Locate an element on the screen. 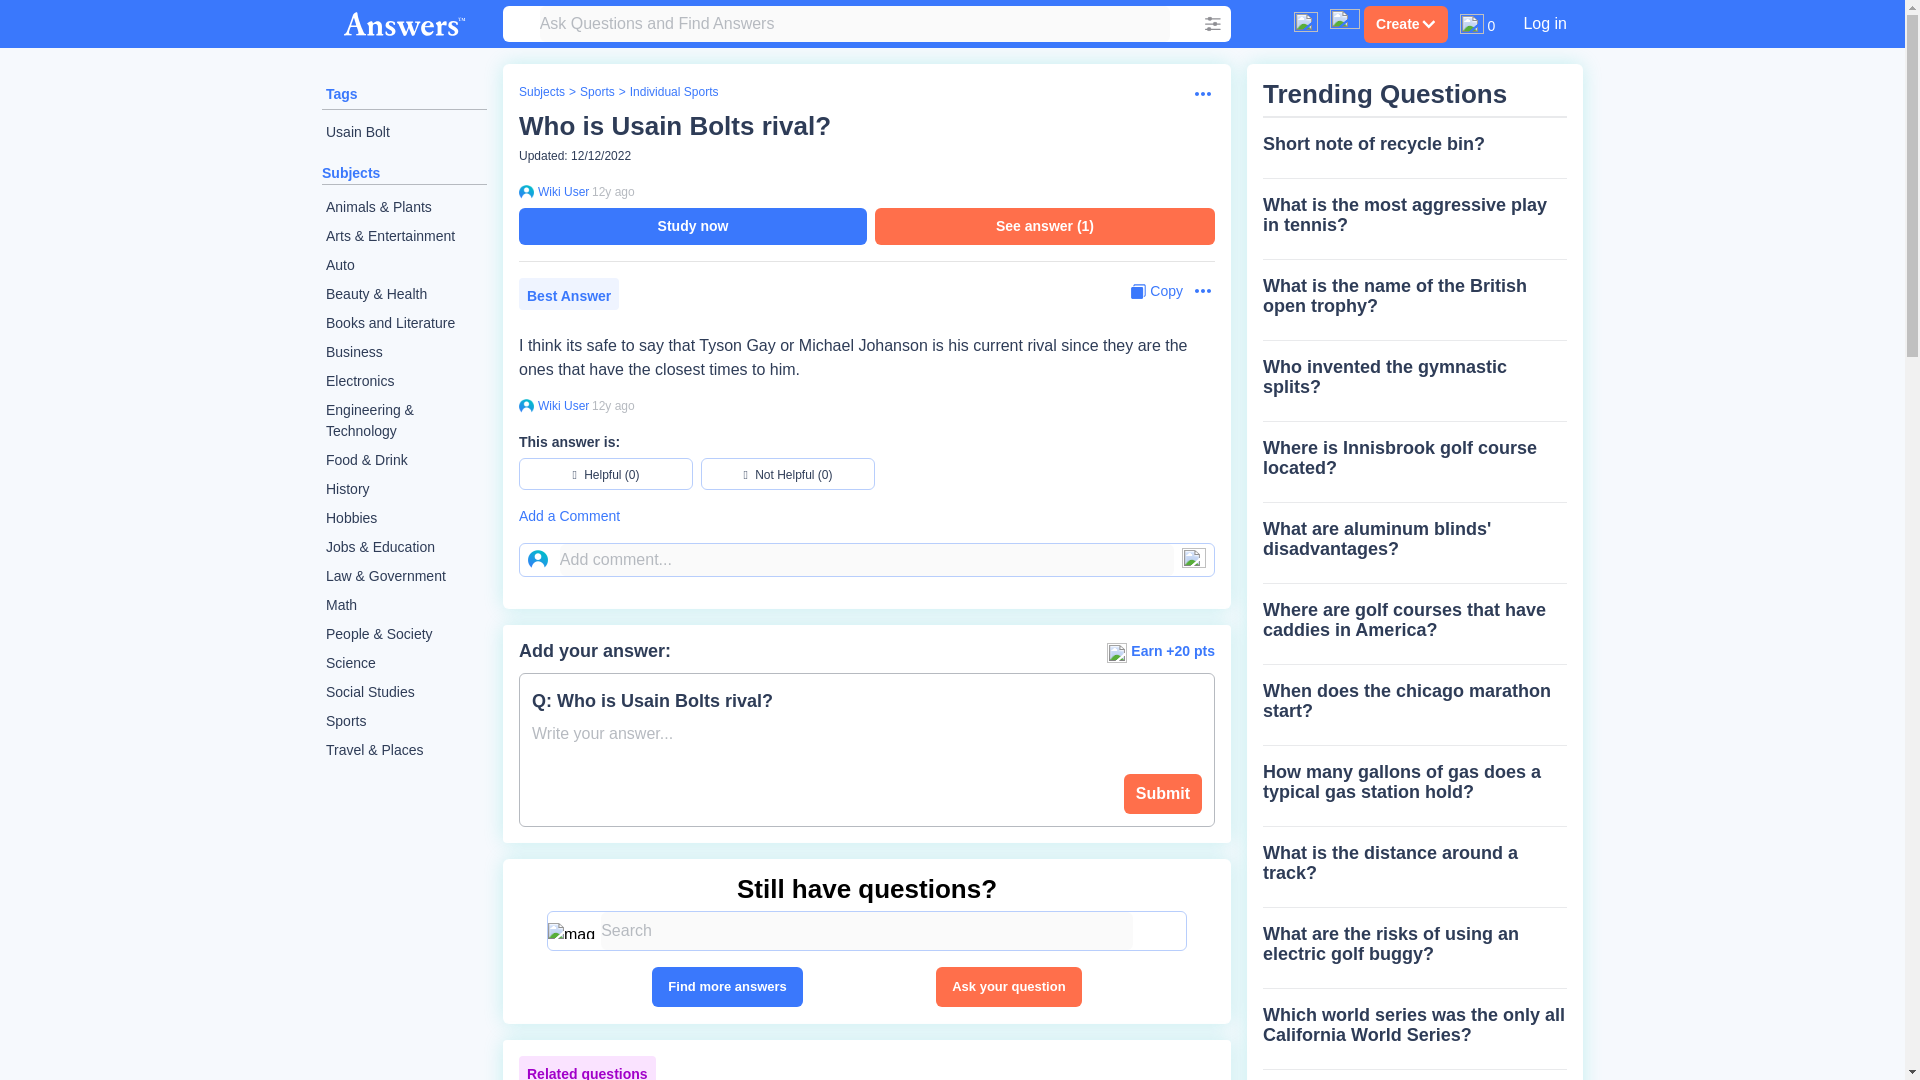 Image resolution: width=1920 pixels, height=1080 pixels. Auto is located at coordinates (404, 264).